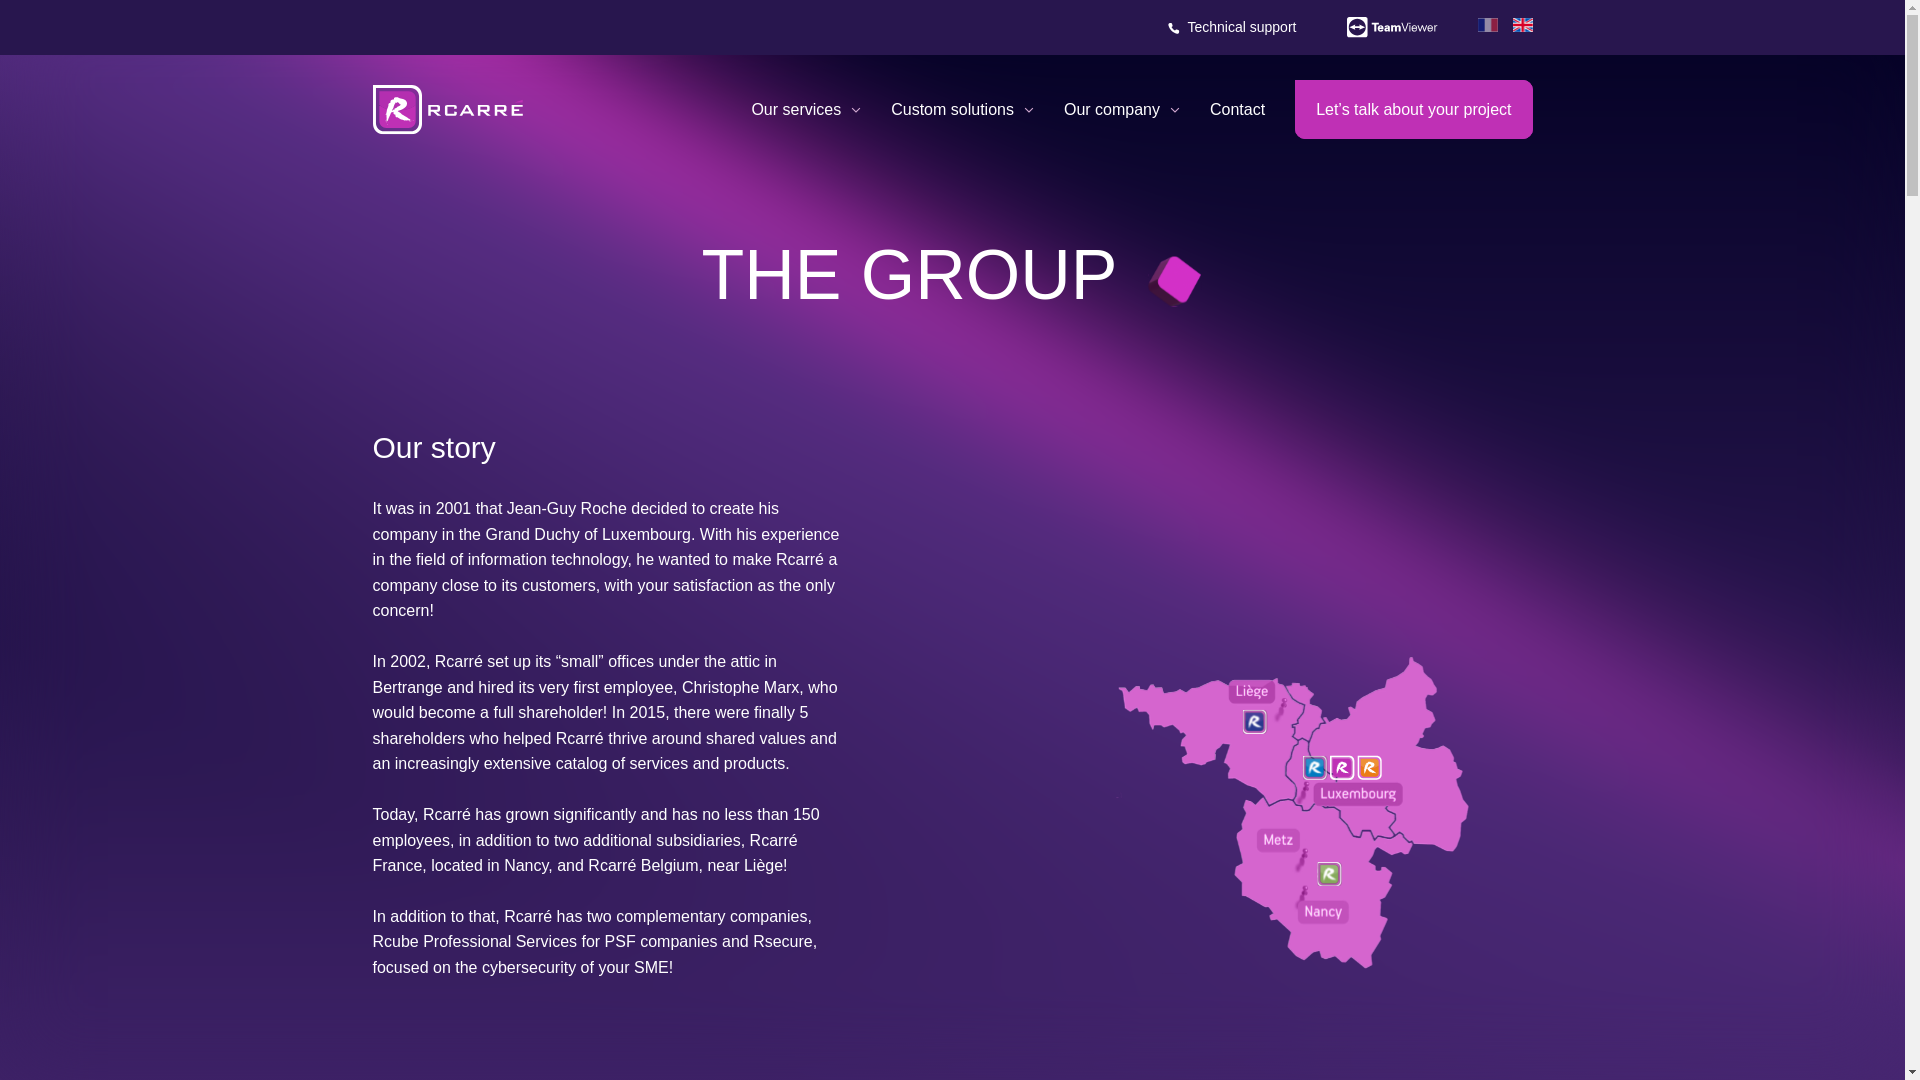 The height and width of the screenshot is (1080, 1920). I want to click on Custom solutions, so click(962, 109).